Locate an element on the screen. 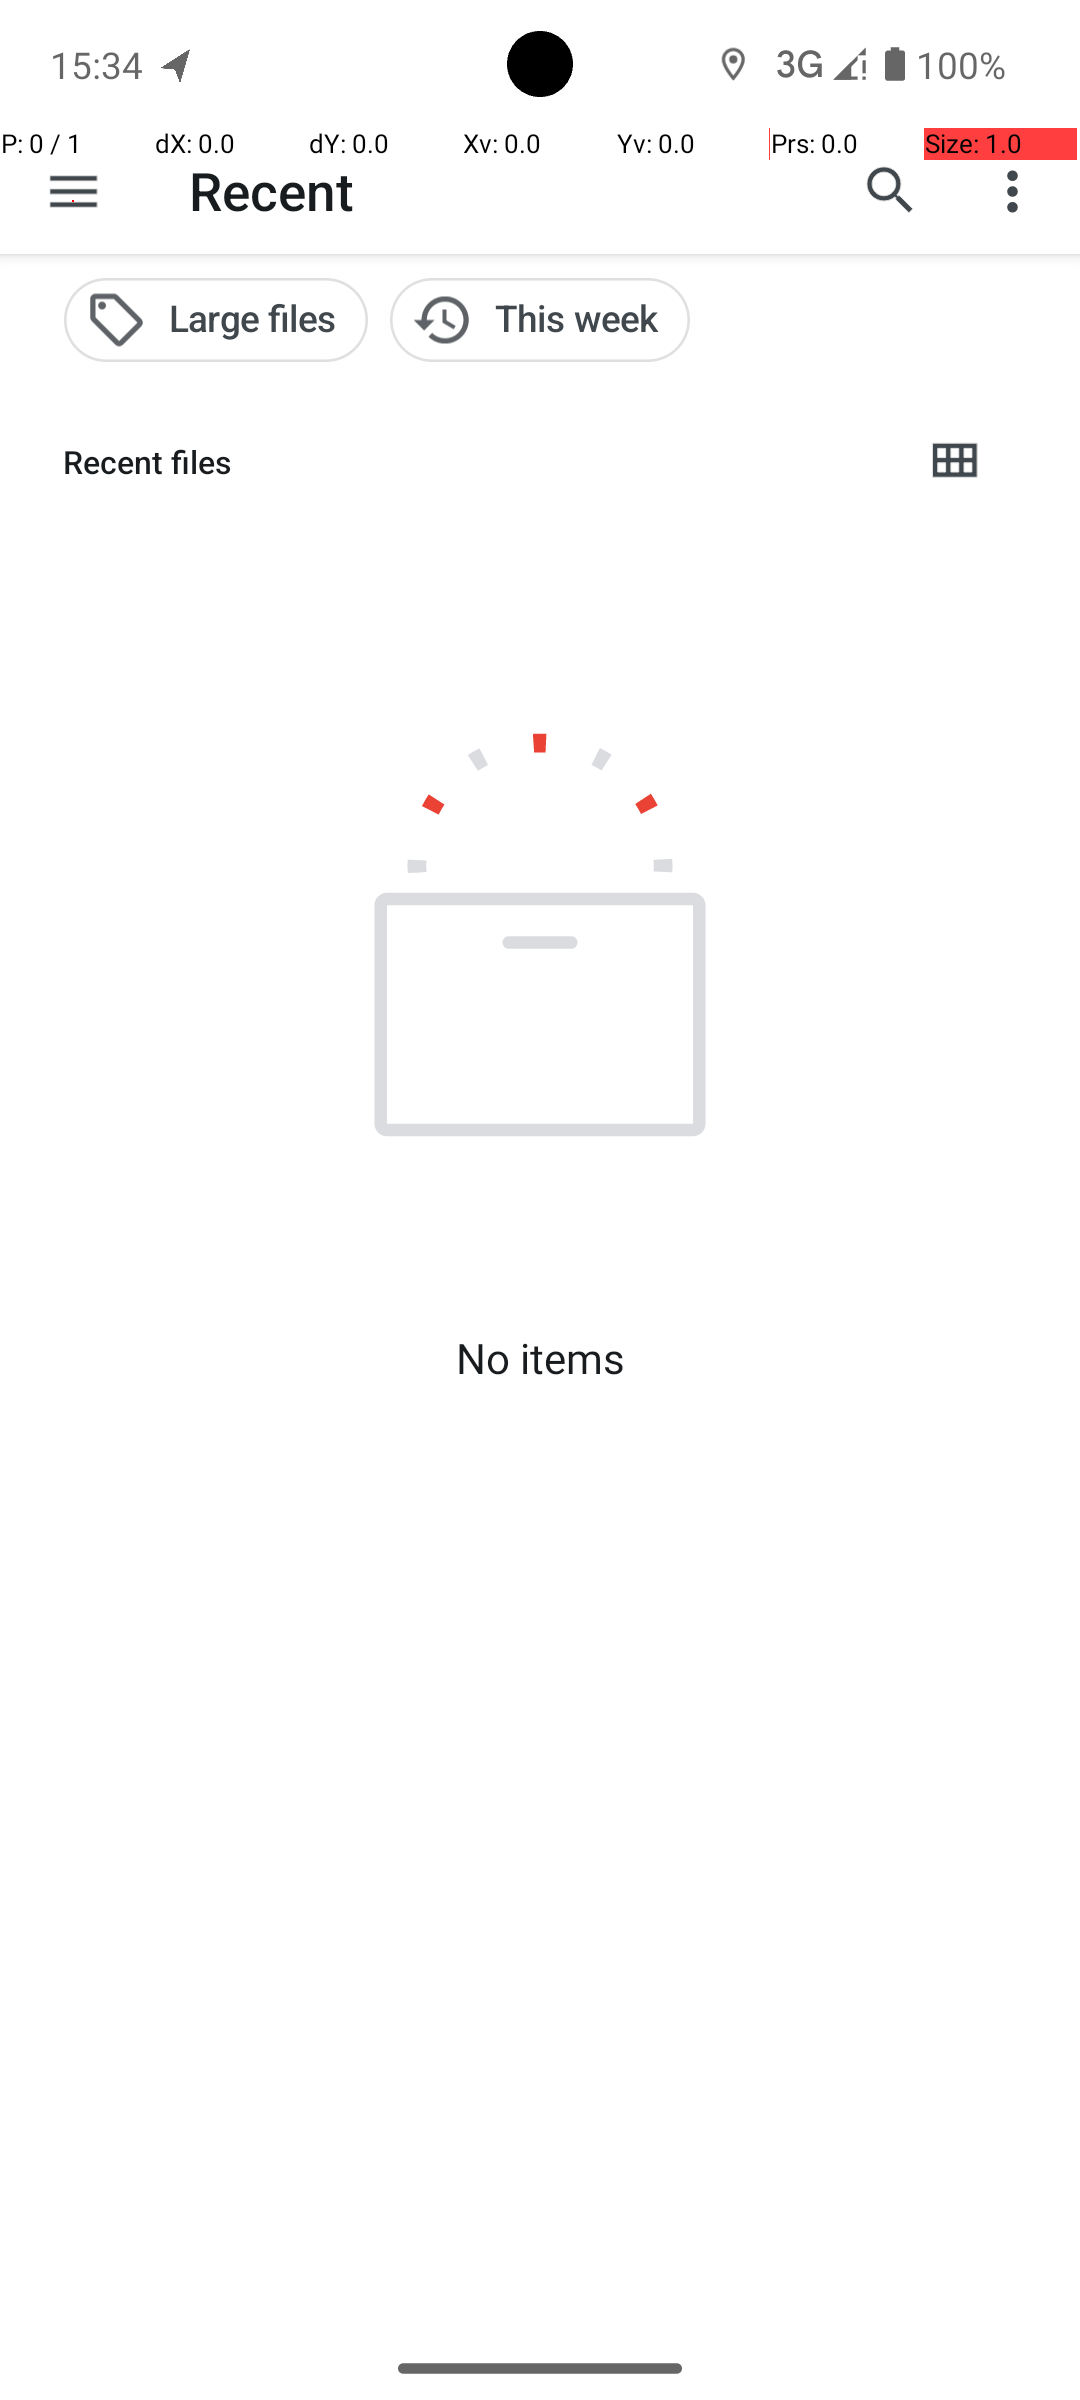 The width and height of the screenshot is (1080, 2400). OpenTracks notification: Distance: 0.00 ft is located at coordinates (177, 64).